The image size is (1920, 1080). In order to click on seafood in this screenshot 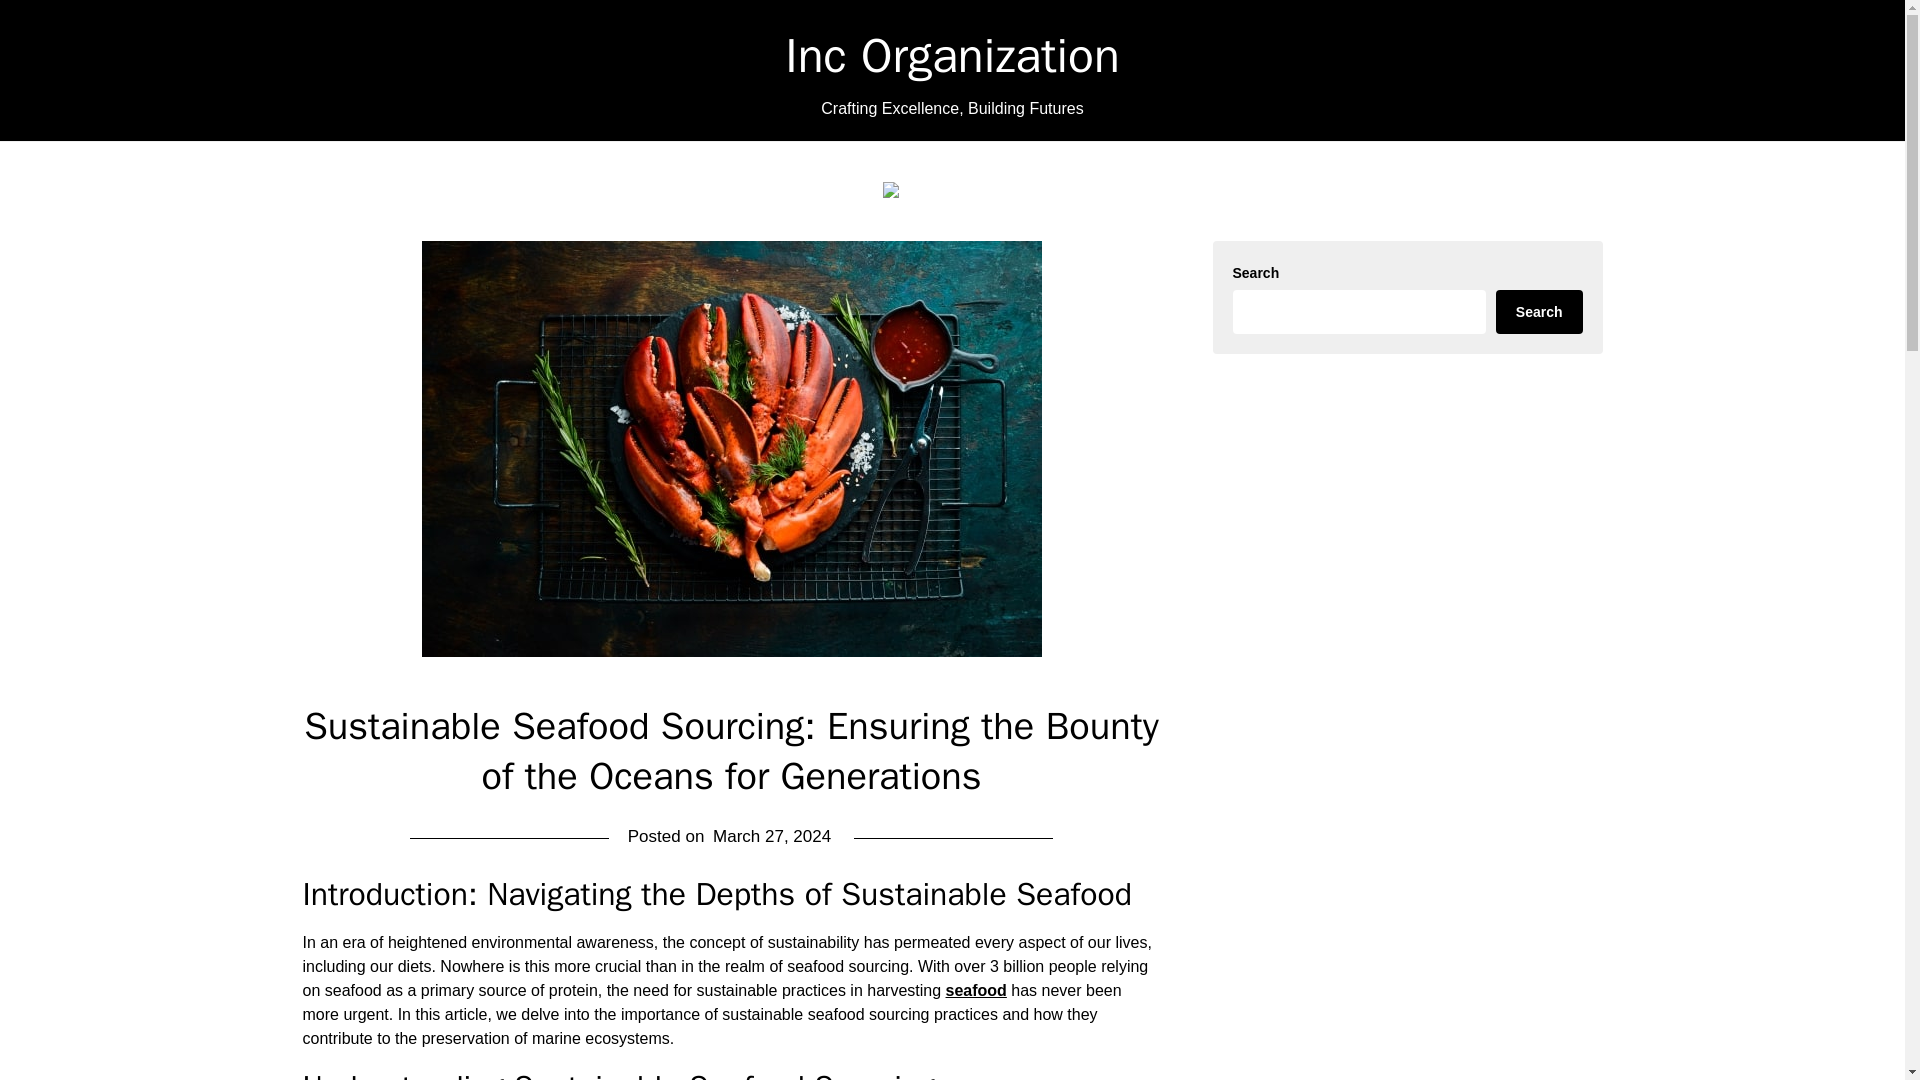, I will do `click(976, 990)`.